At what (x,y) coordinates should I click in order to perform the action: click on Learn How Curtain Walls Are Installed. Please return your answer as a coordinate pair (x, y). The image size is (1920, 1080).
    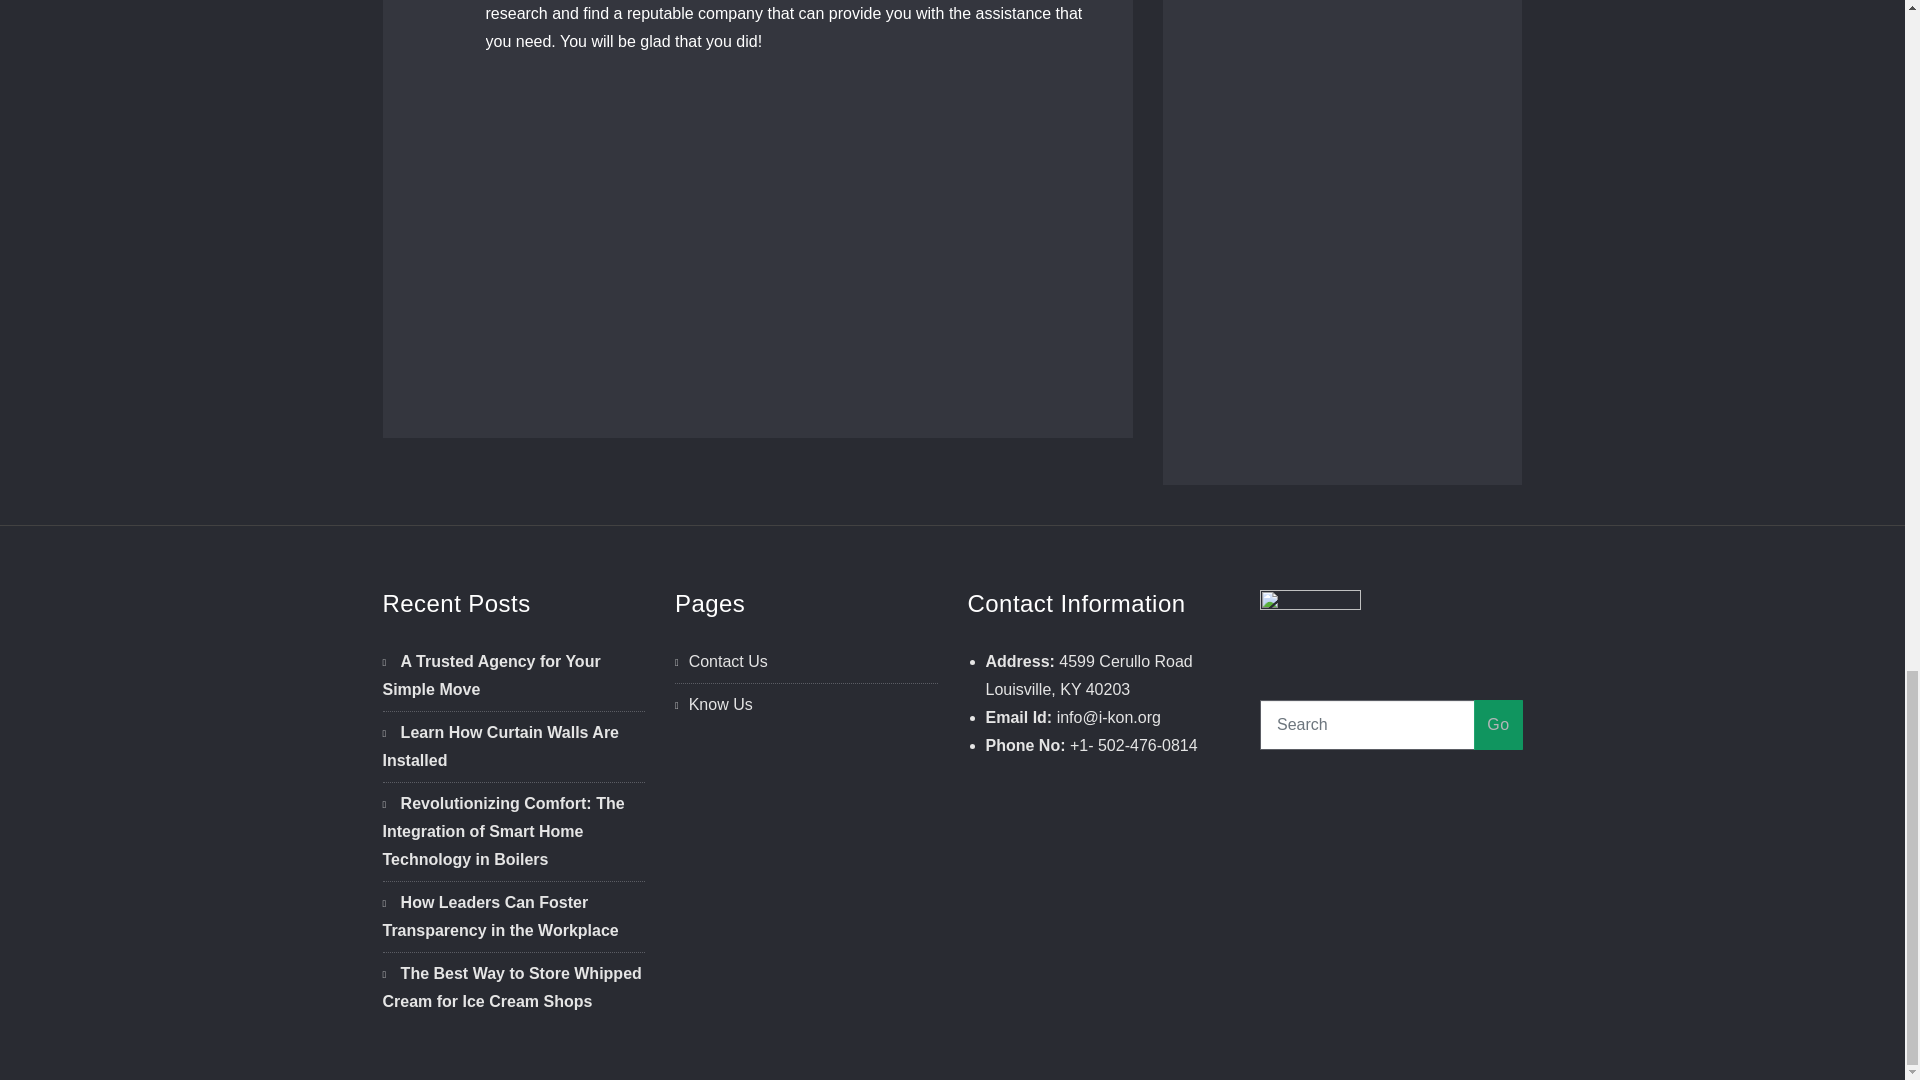
    Looking at the image, I should click on (500, 746).